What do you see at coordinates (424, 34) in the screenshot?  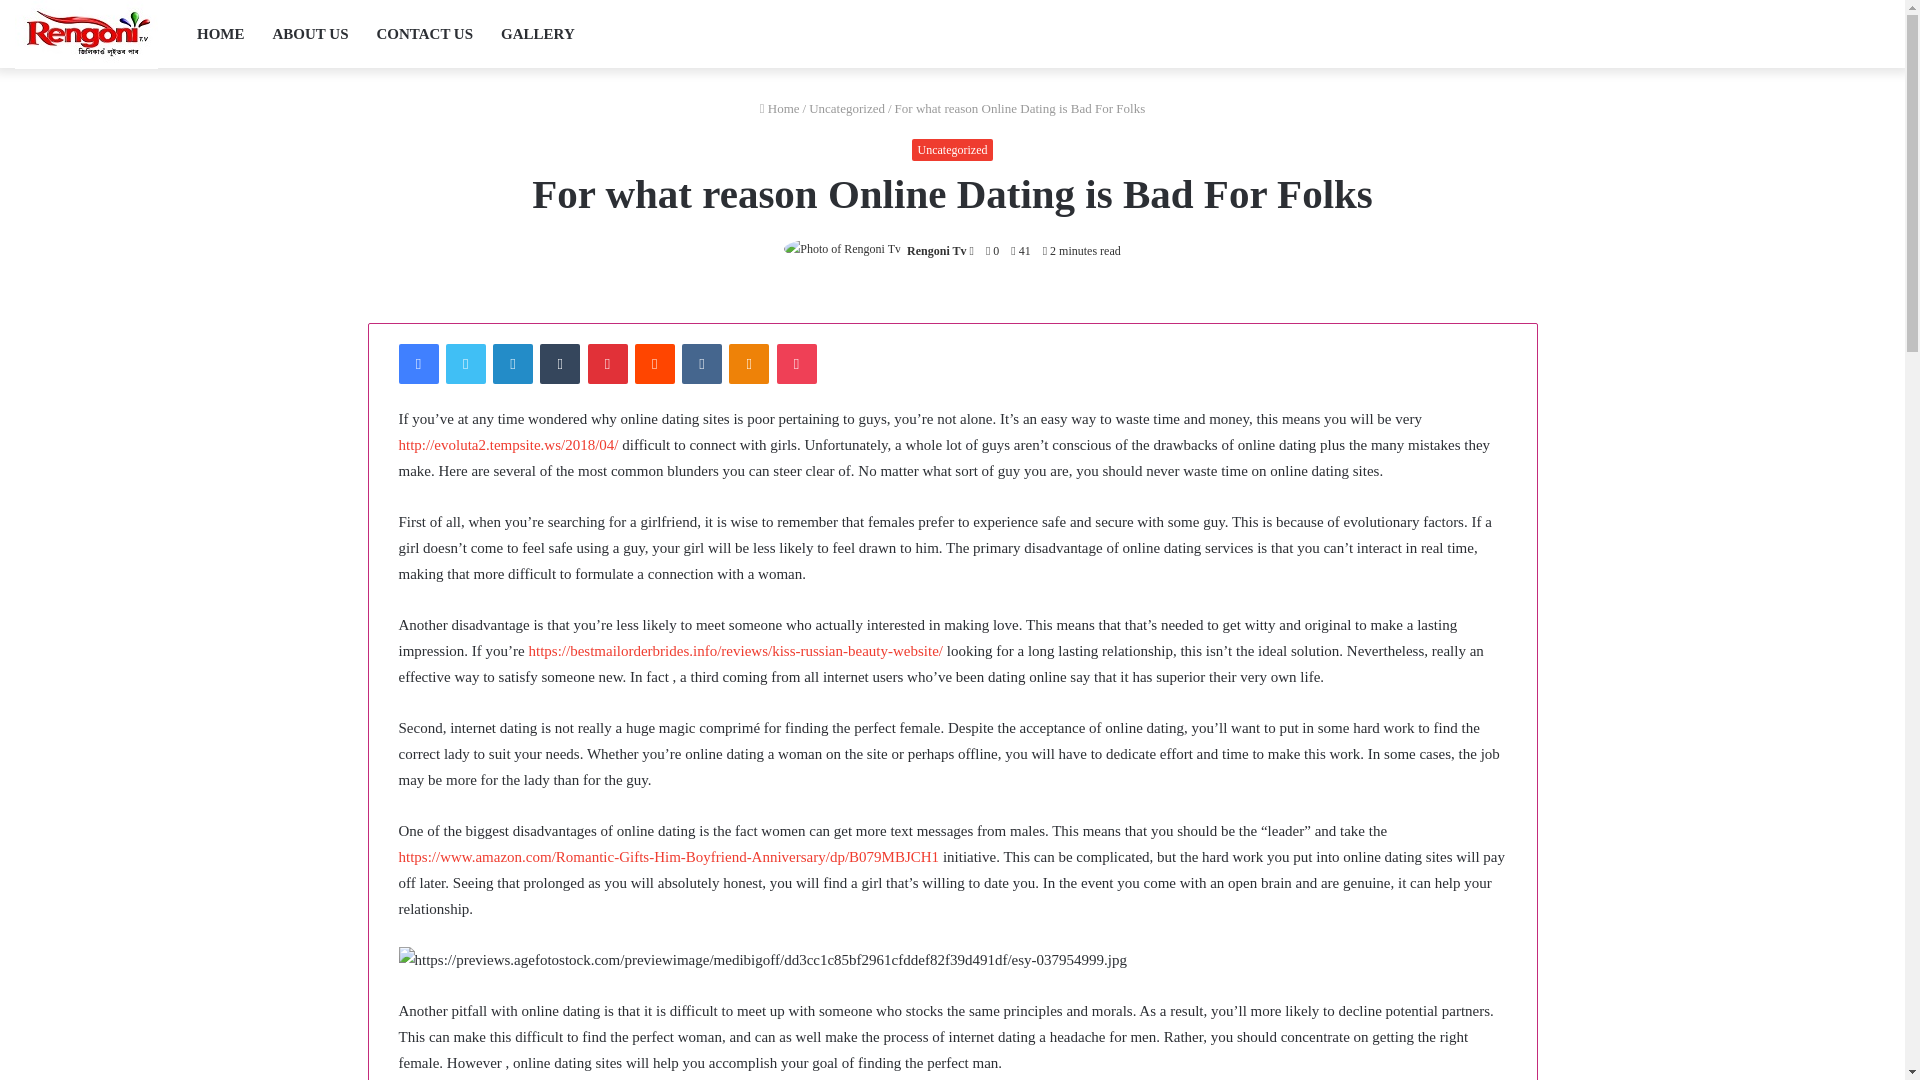 I see `CONTACT US` at bounding box center [424, 34].